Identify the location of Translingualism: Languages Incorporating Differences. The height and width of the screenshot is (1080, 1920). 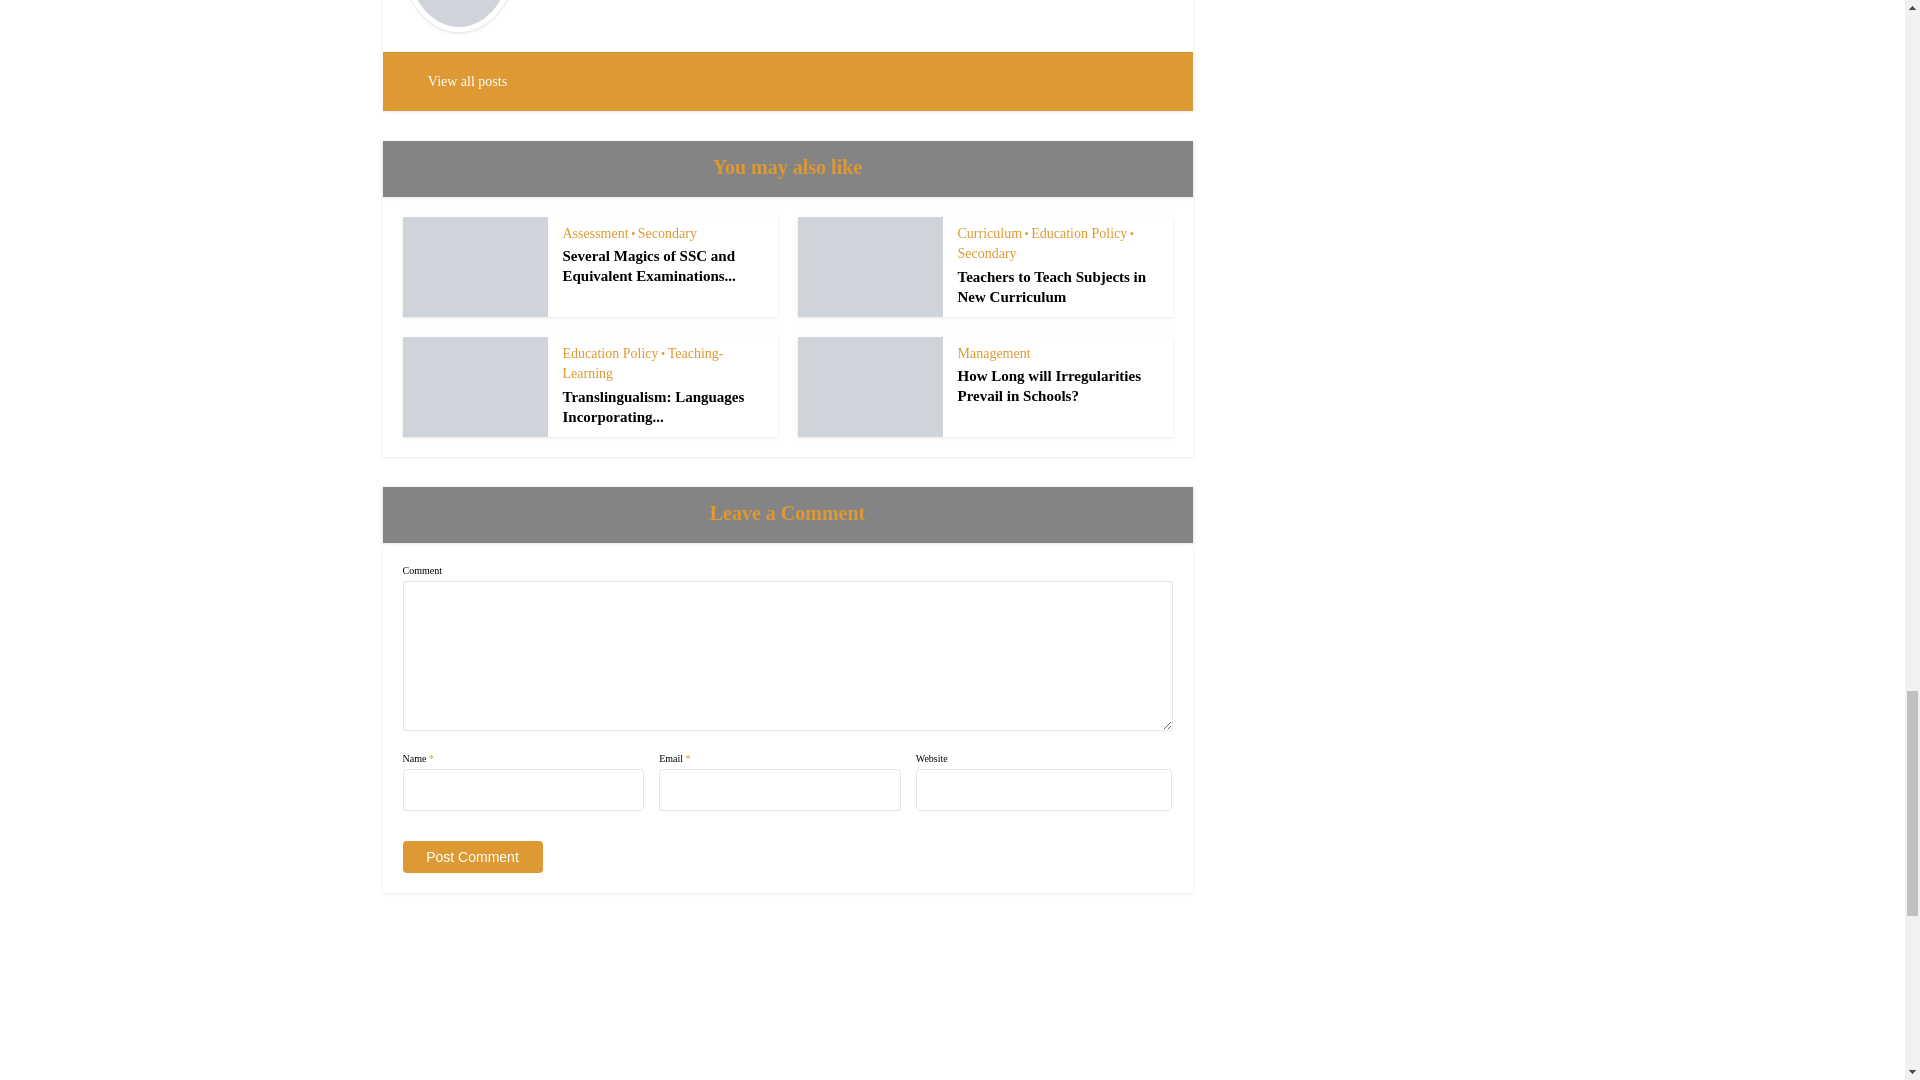
(653, 406).